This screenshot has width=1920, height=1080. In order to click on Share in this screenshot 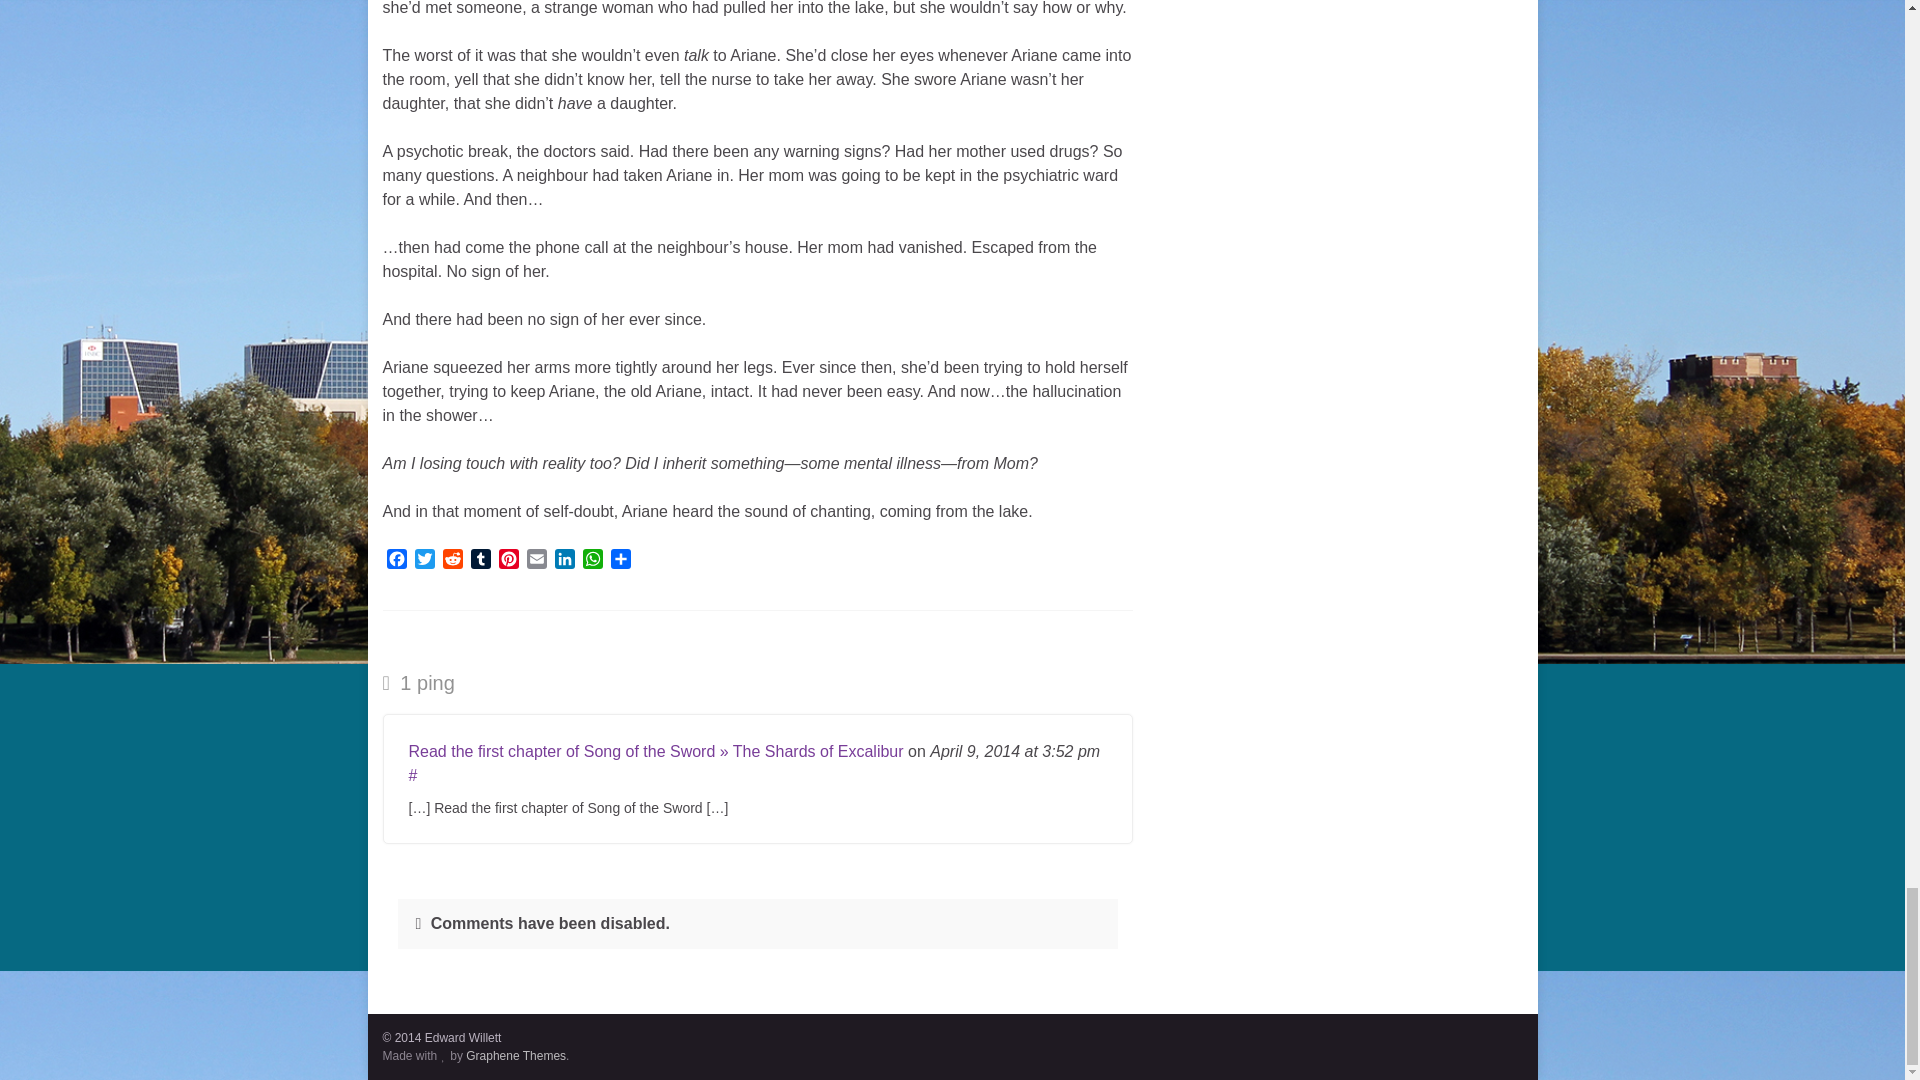, I will do `click(620, 560)`.